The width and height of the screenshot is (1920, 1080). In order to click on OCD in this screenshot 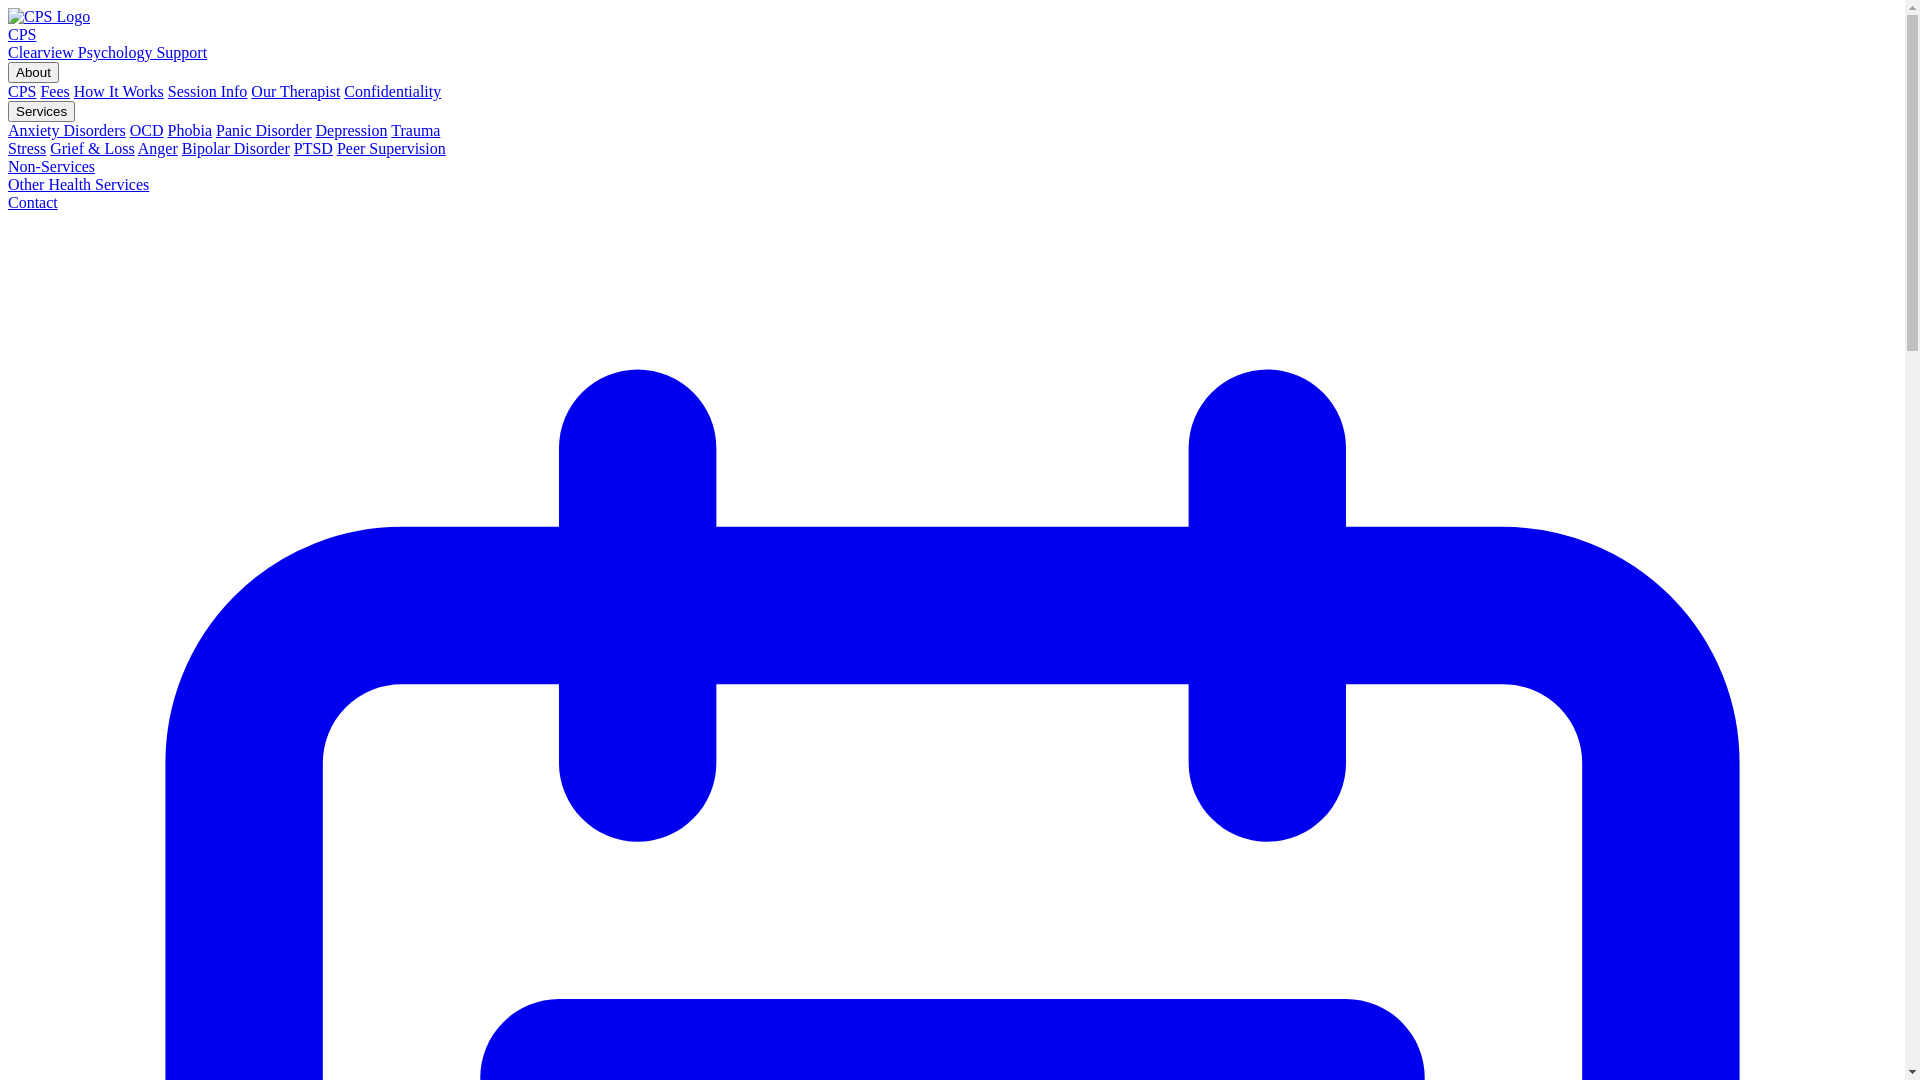, I will do `click(147, 130)`.